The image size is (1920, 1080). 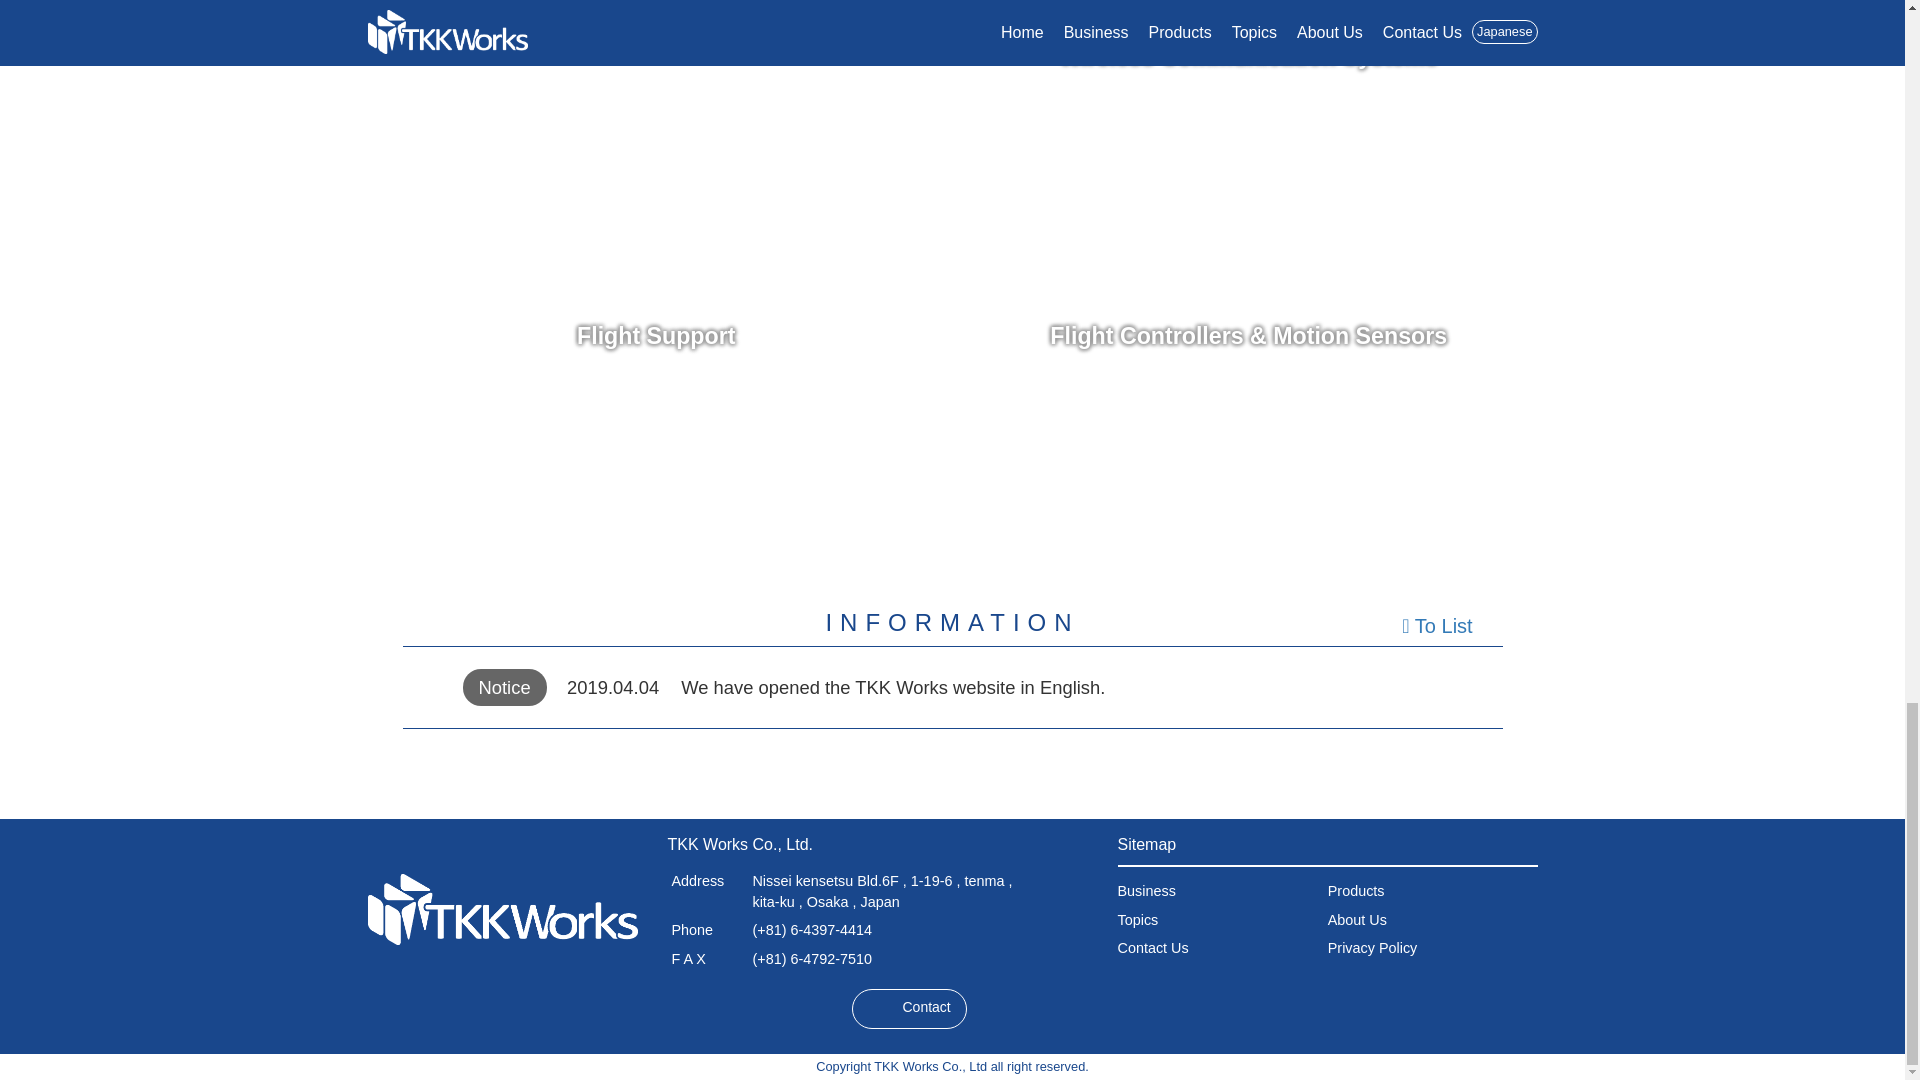 What do you see at coordinates (1436, 626) in the screenshot?
I see `To List` at bounding box center [1436, 626].